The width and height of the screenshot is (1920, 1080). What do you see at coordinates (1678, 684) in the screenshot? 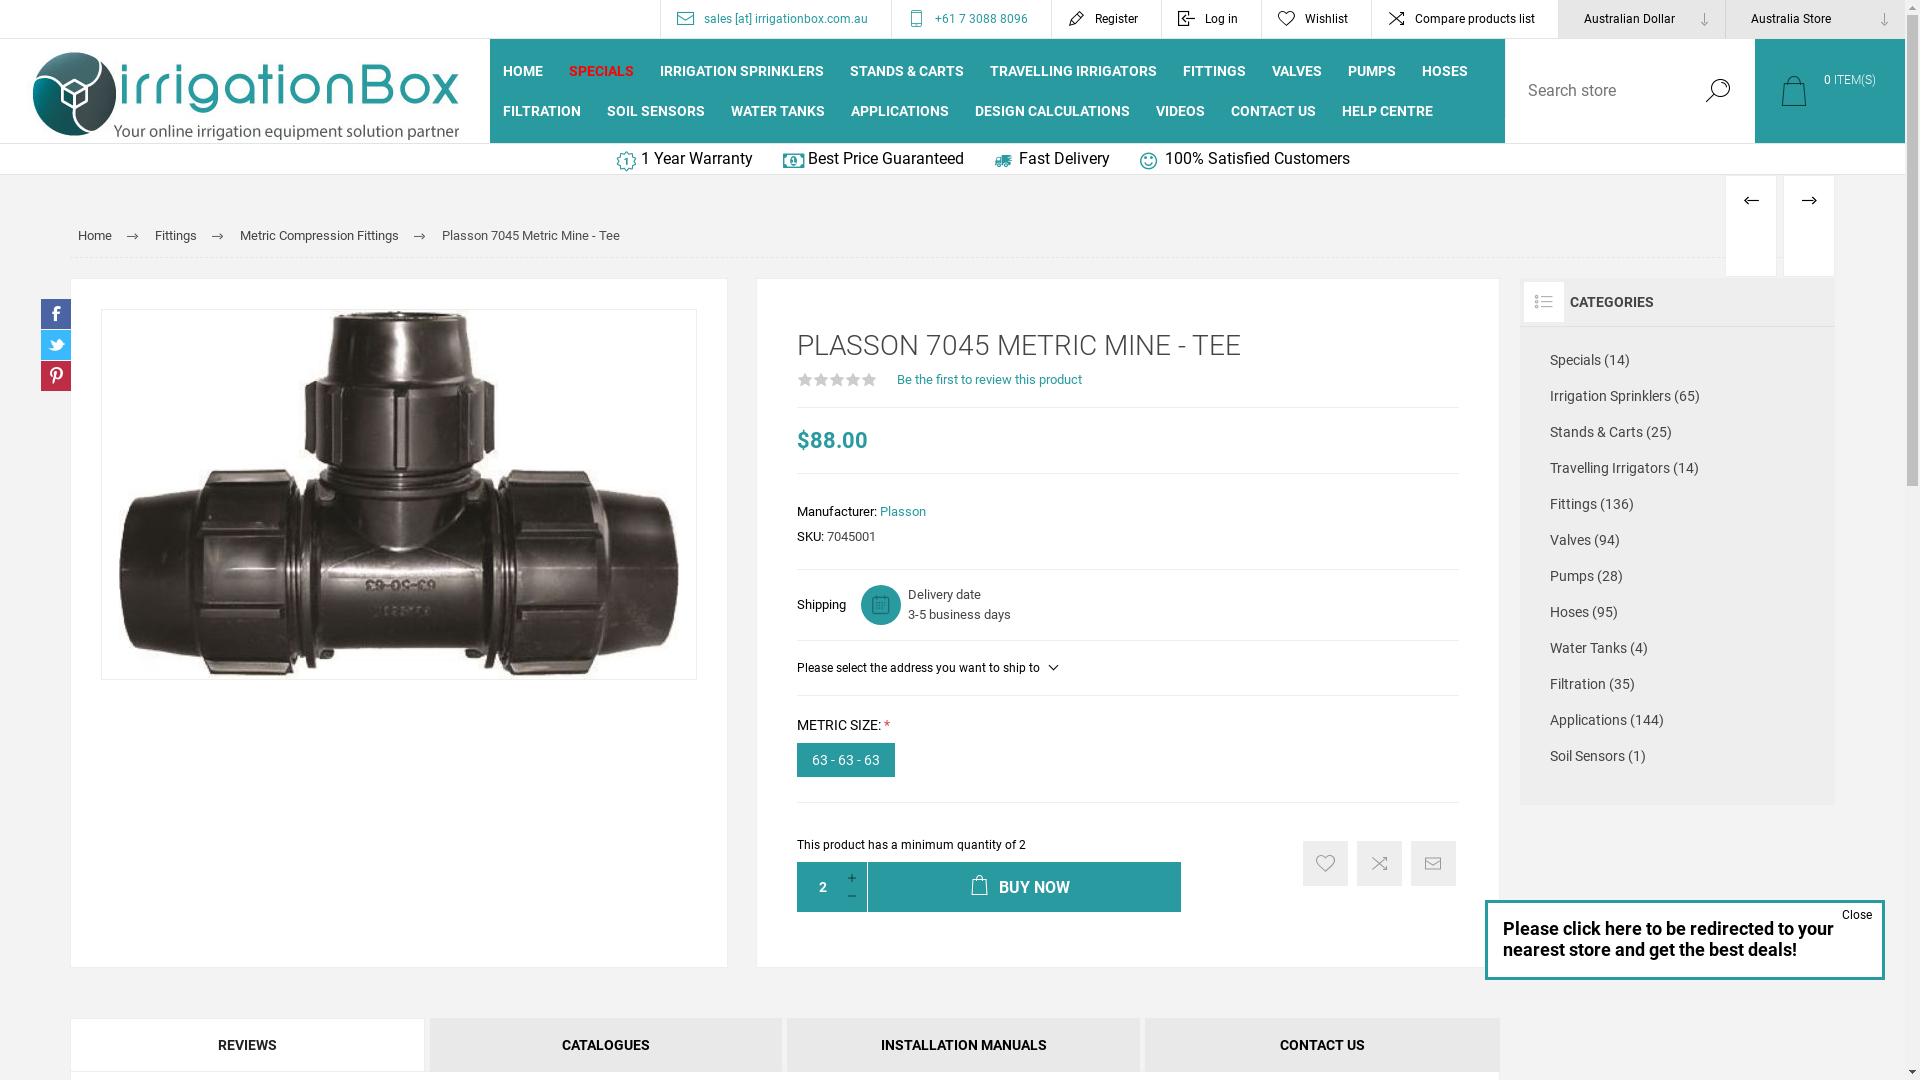
I see `Filtration (35)` at bounding box center [1678, 684].